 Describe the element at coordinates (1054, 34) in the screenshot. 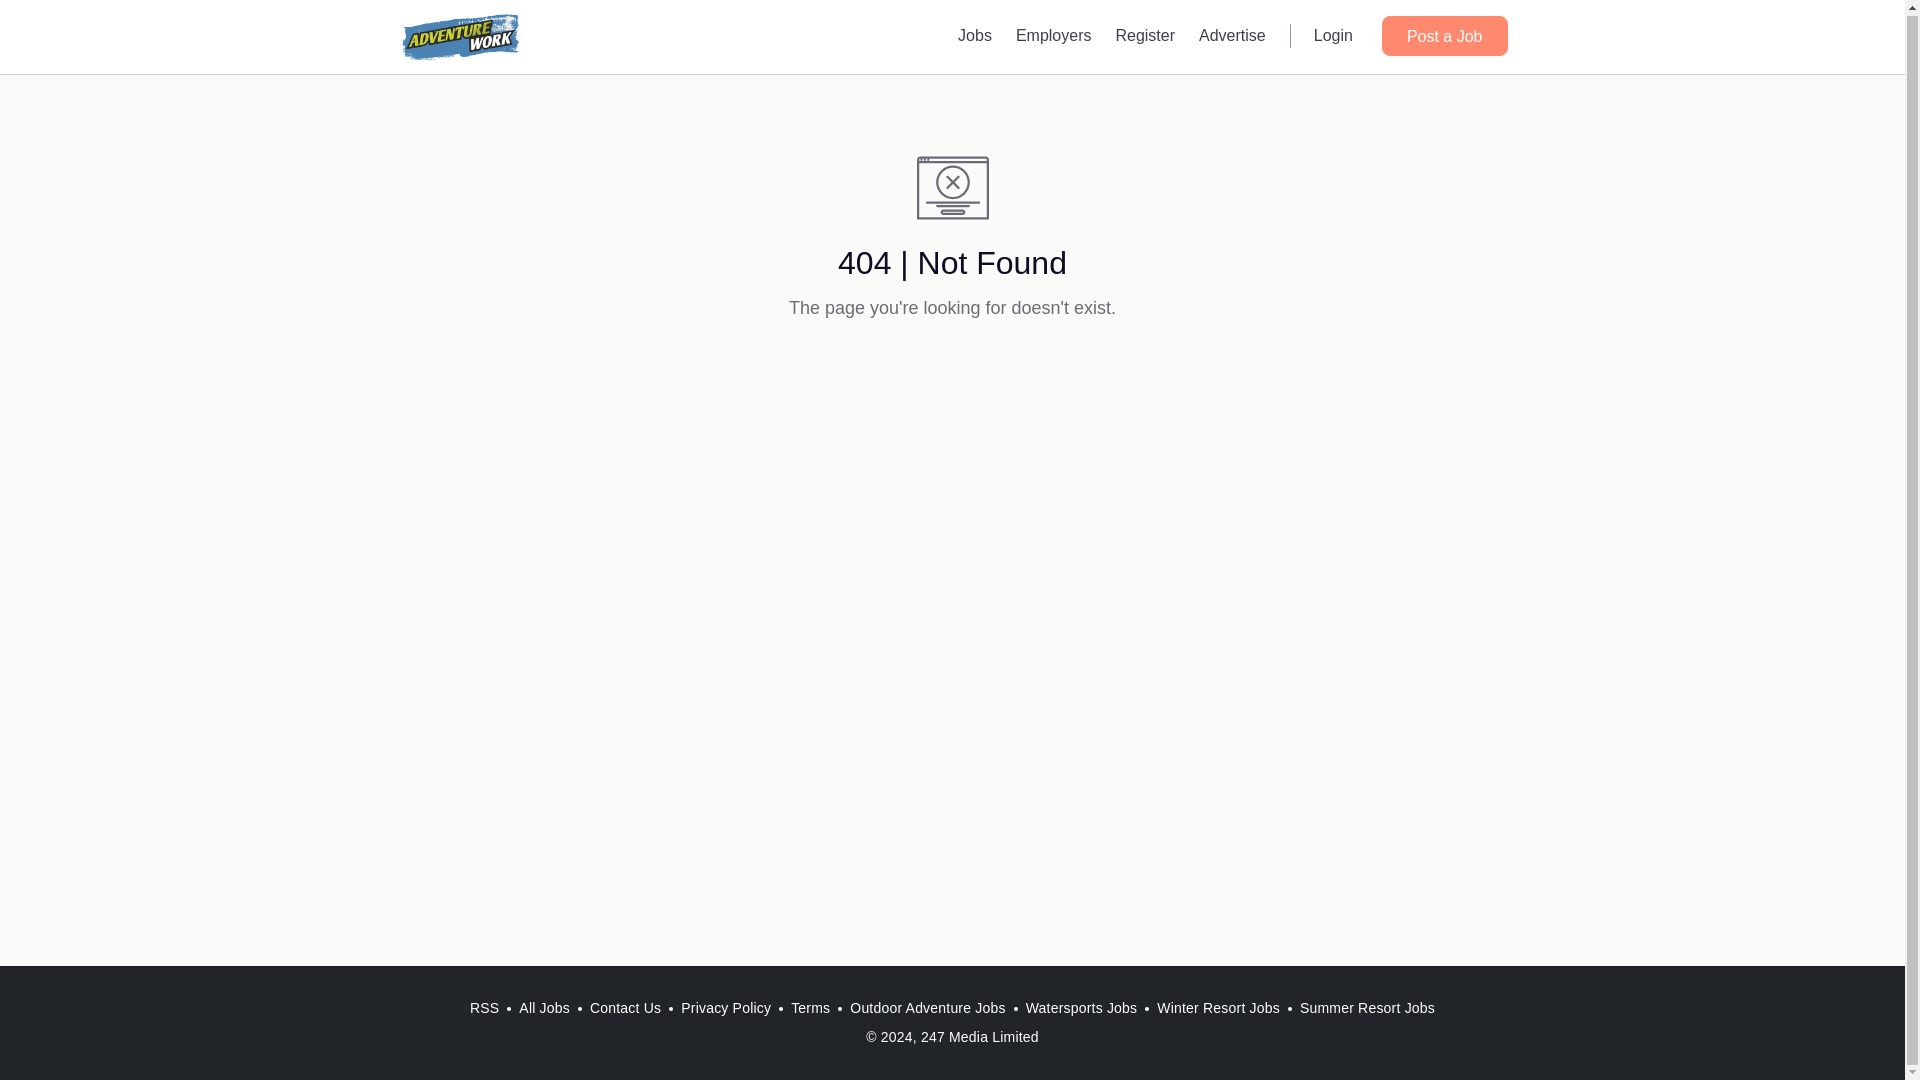

I see `Employers` at that location.